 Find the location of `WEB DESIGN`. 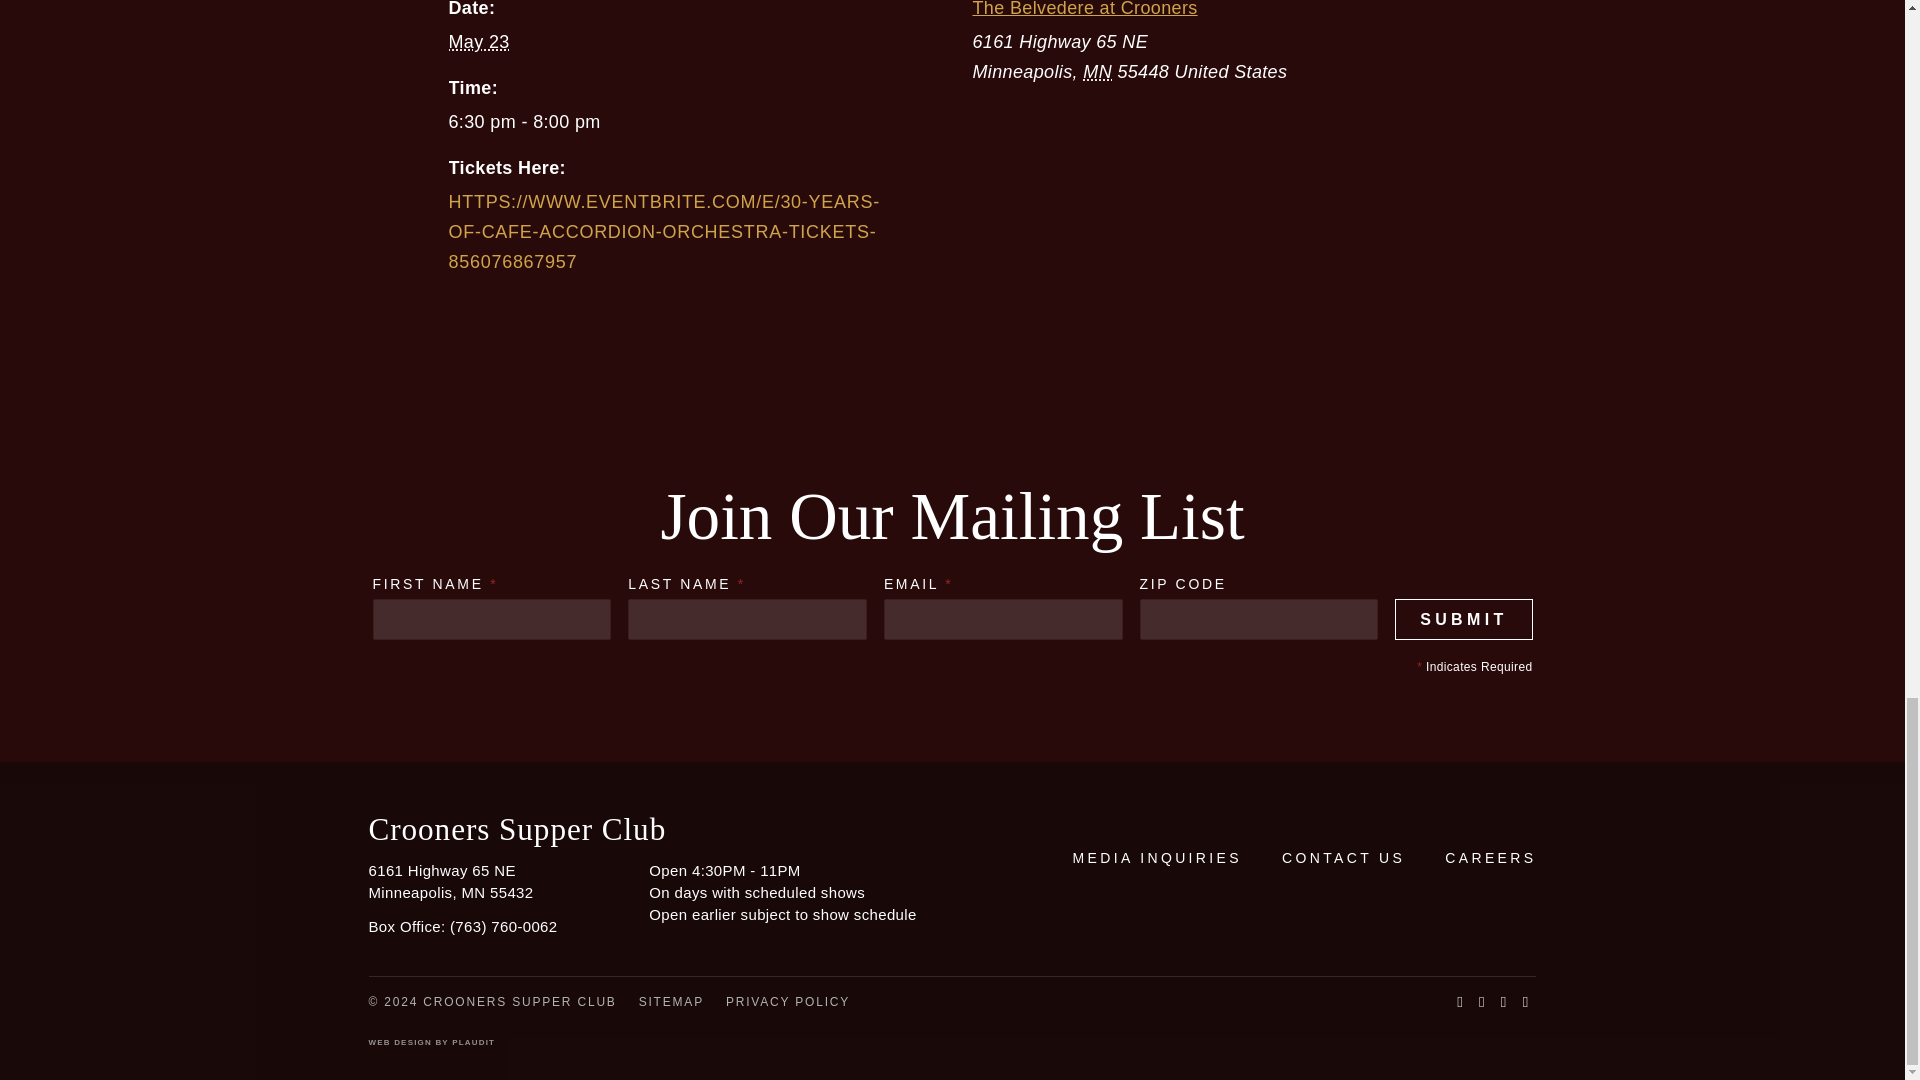

WEB DESIGN is located at coordinates (399, 1042).